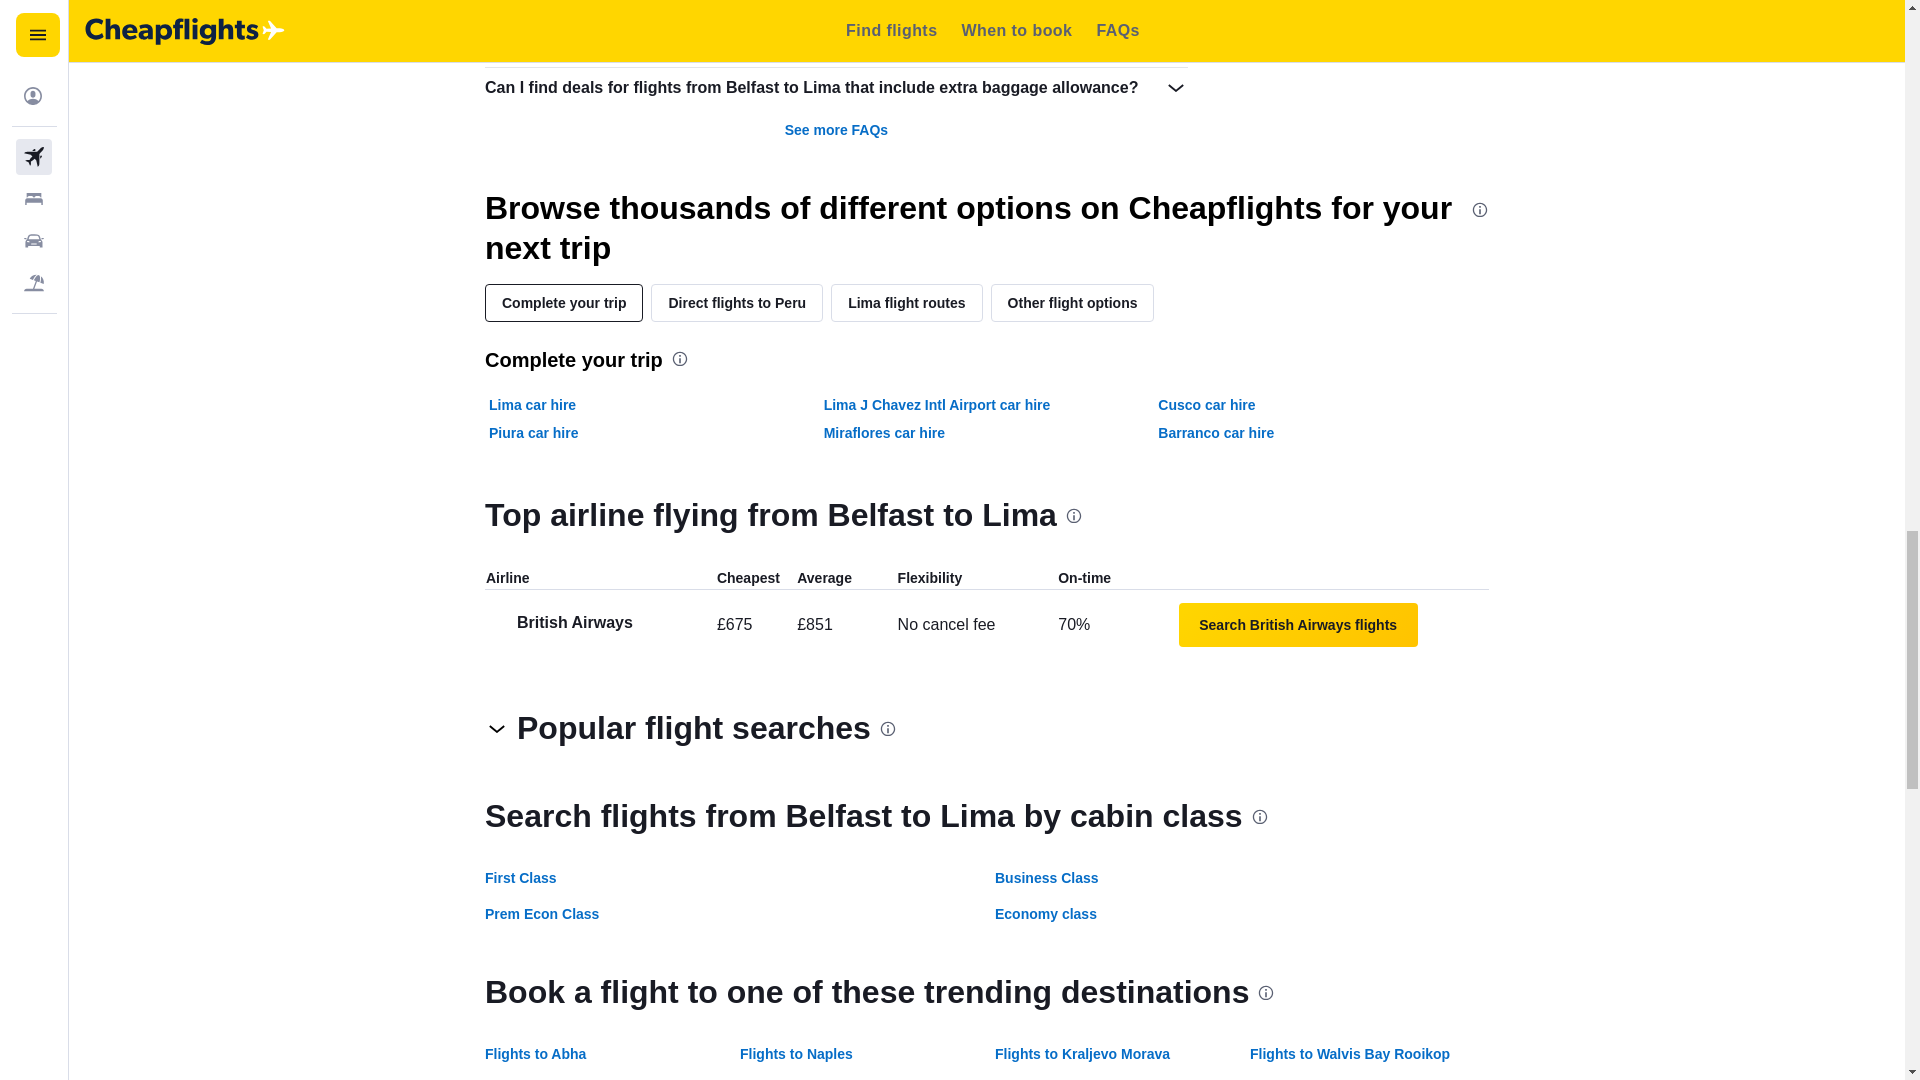 The width and height of the screenshot is (1920, 1080). I want to click on Lima flight routes, so click(906, 302).